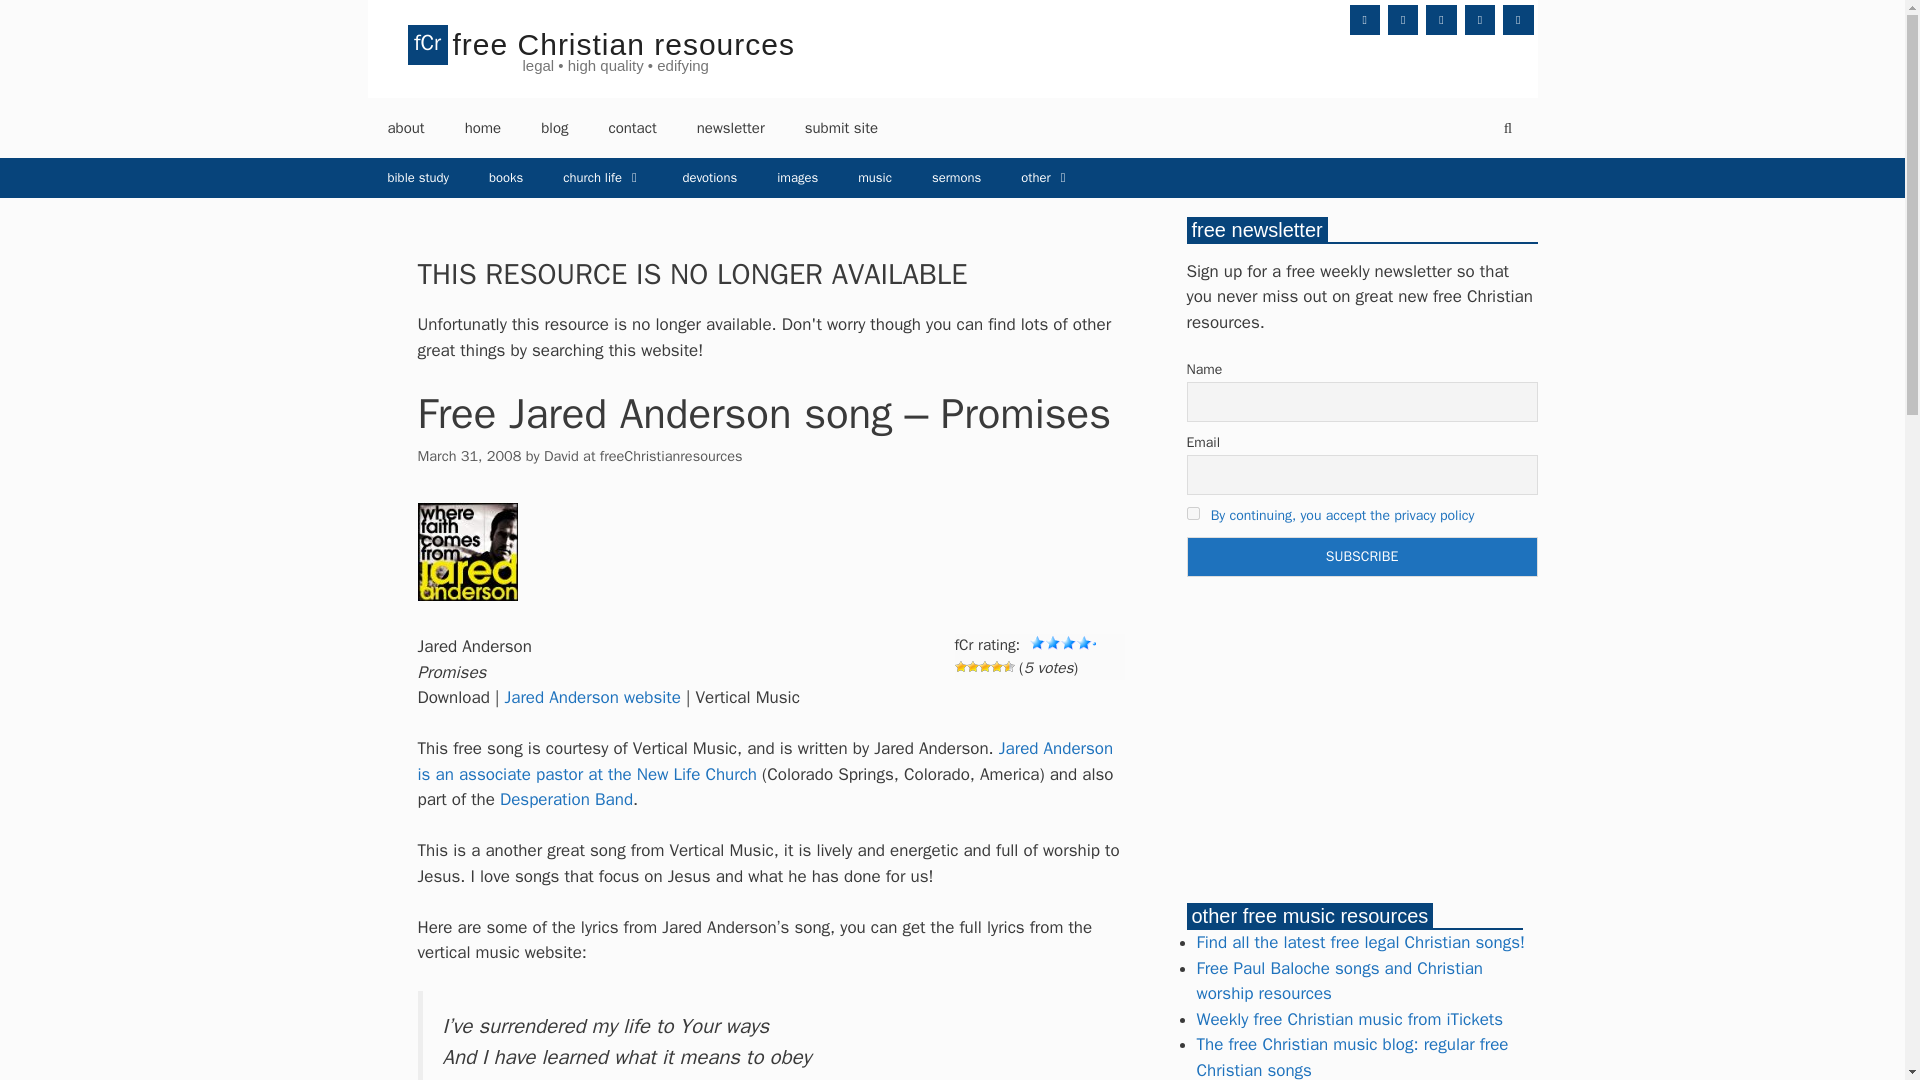 The image size is (1920, 1080). Describe the element at coordinates (1440, 20) in the screenshot. I see `RSS` at that location.